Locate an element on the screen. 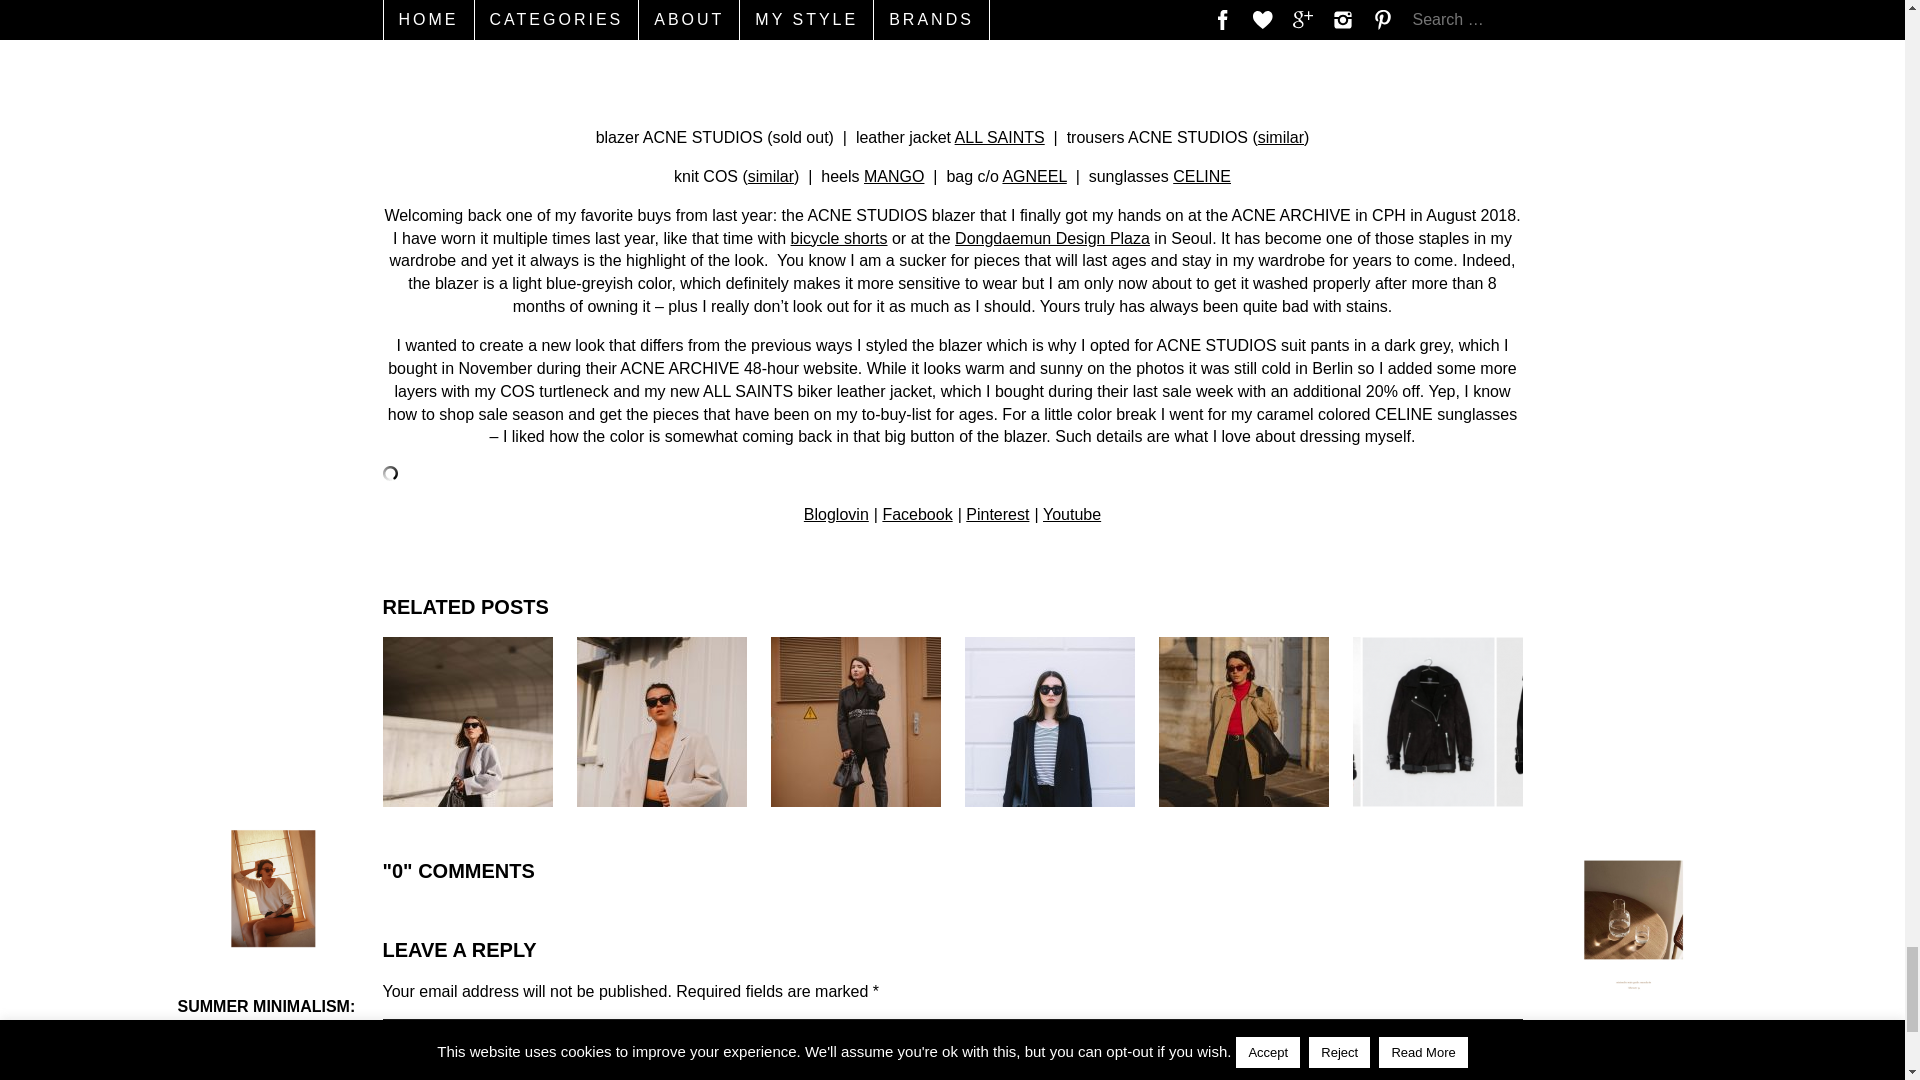  Dongdaemun Design Plaza is located at coordinates (1052, 238).